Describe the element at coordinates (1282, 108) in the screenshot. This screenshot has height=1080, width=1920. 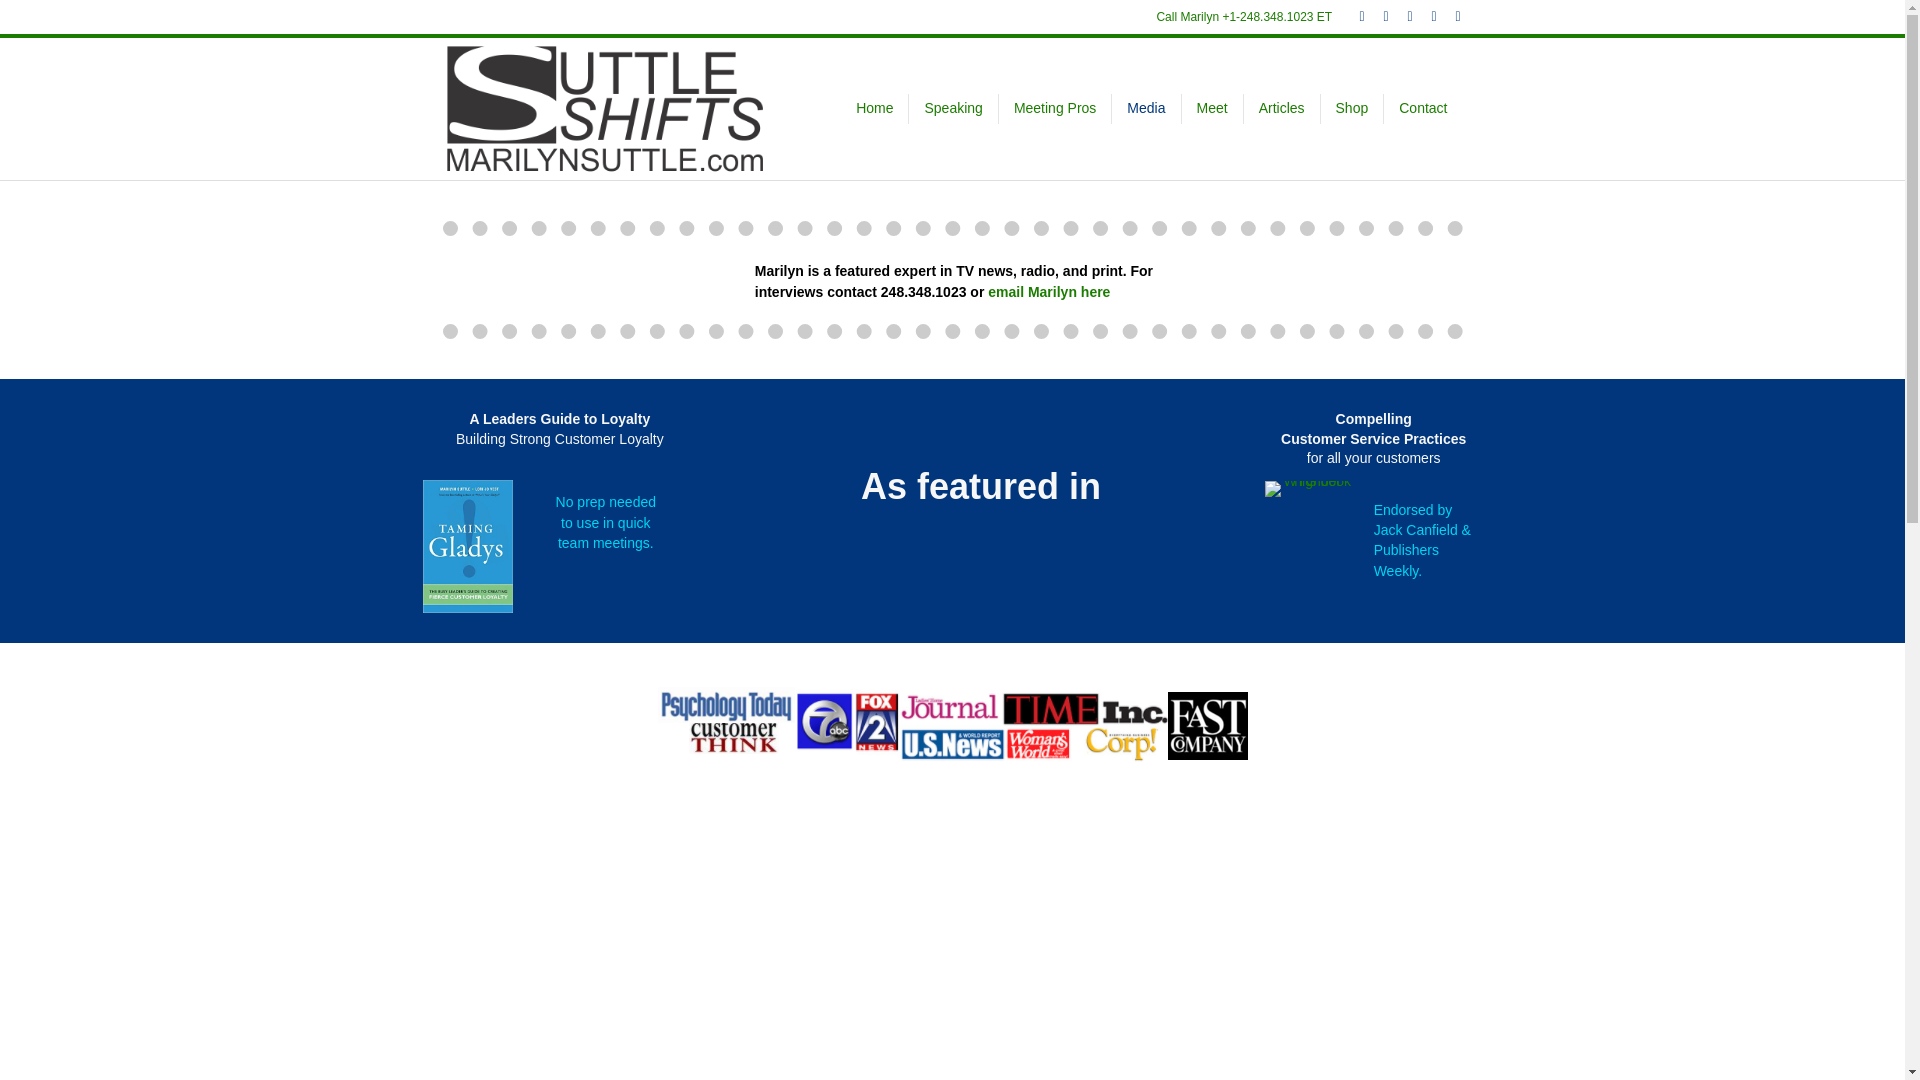
I see `Articles` at that location.